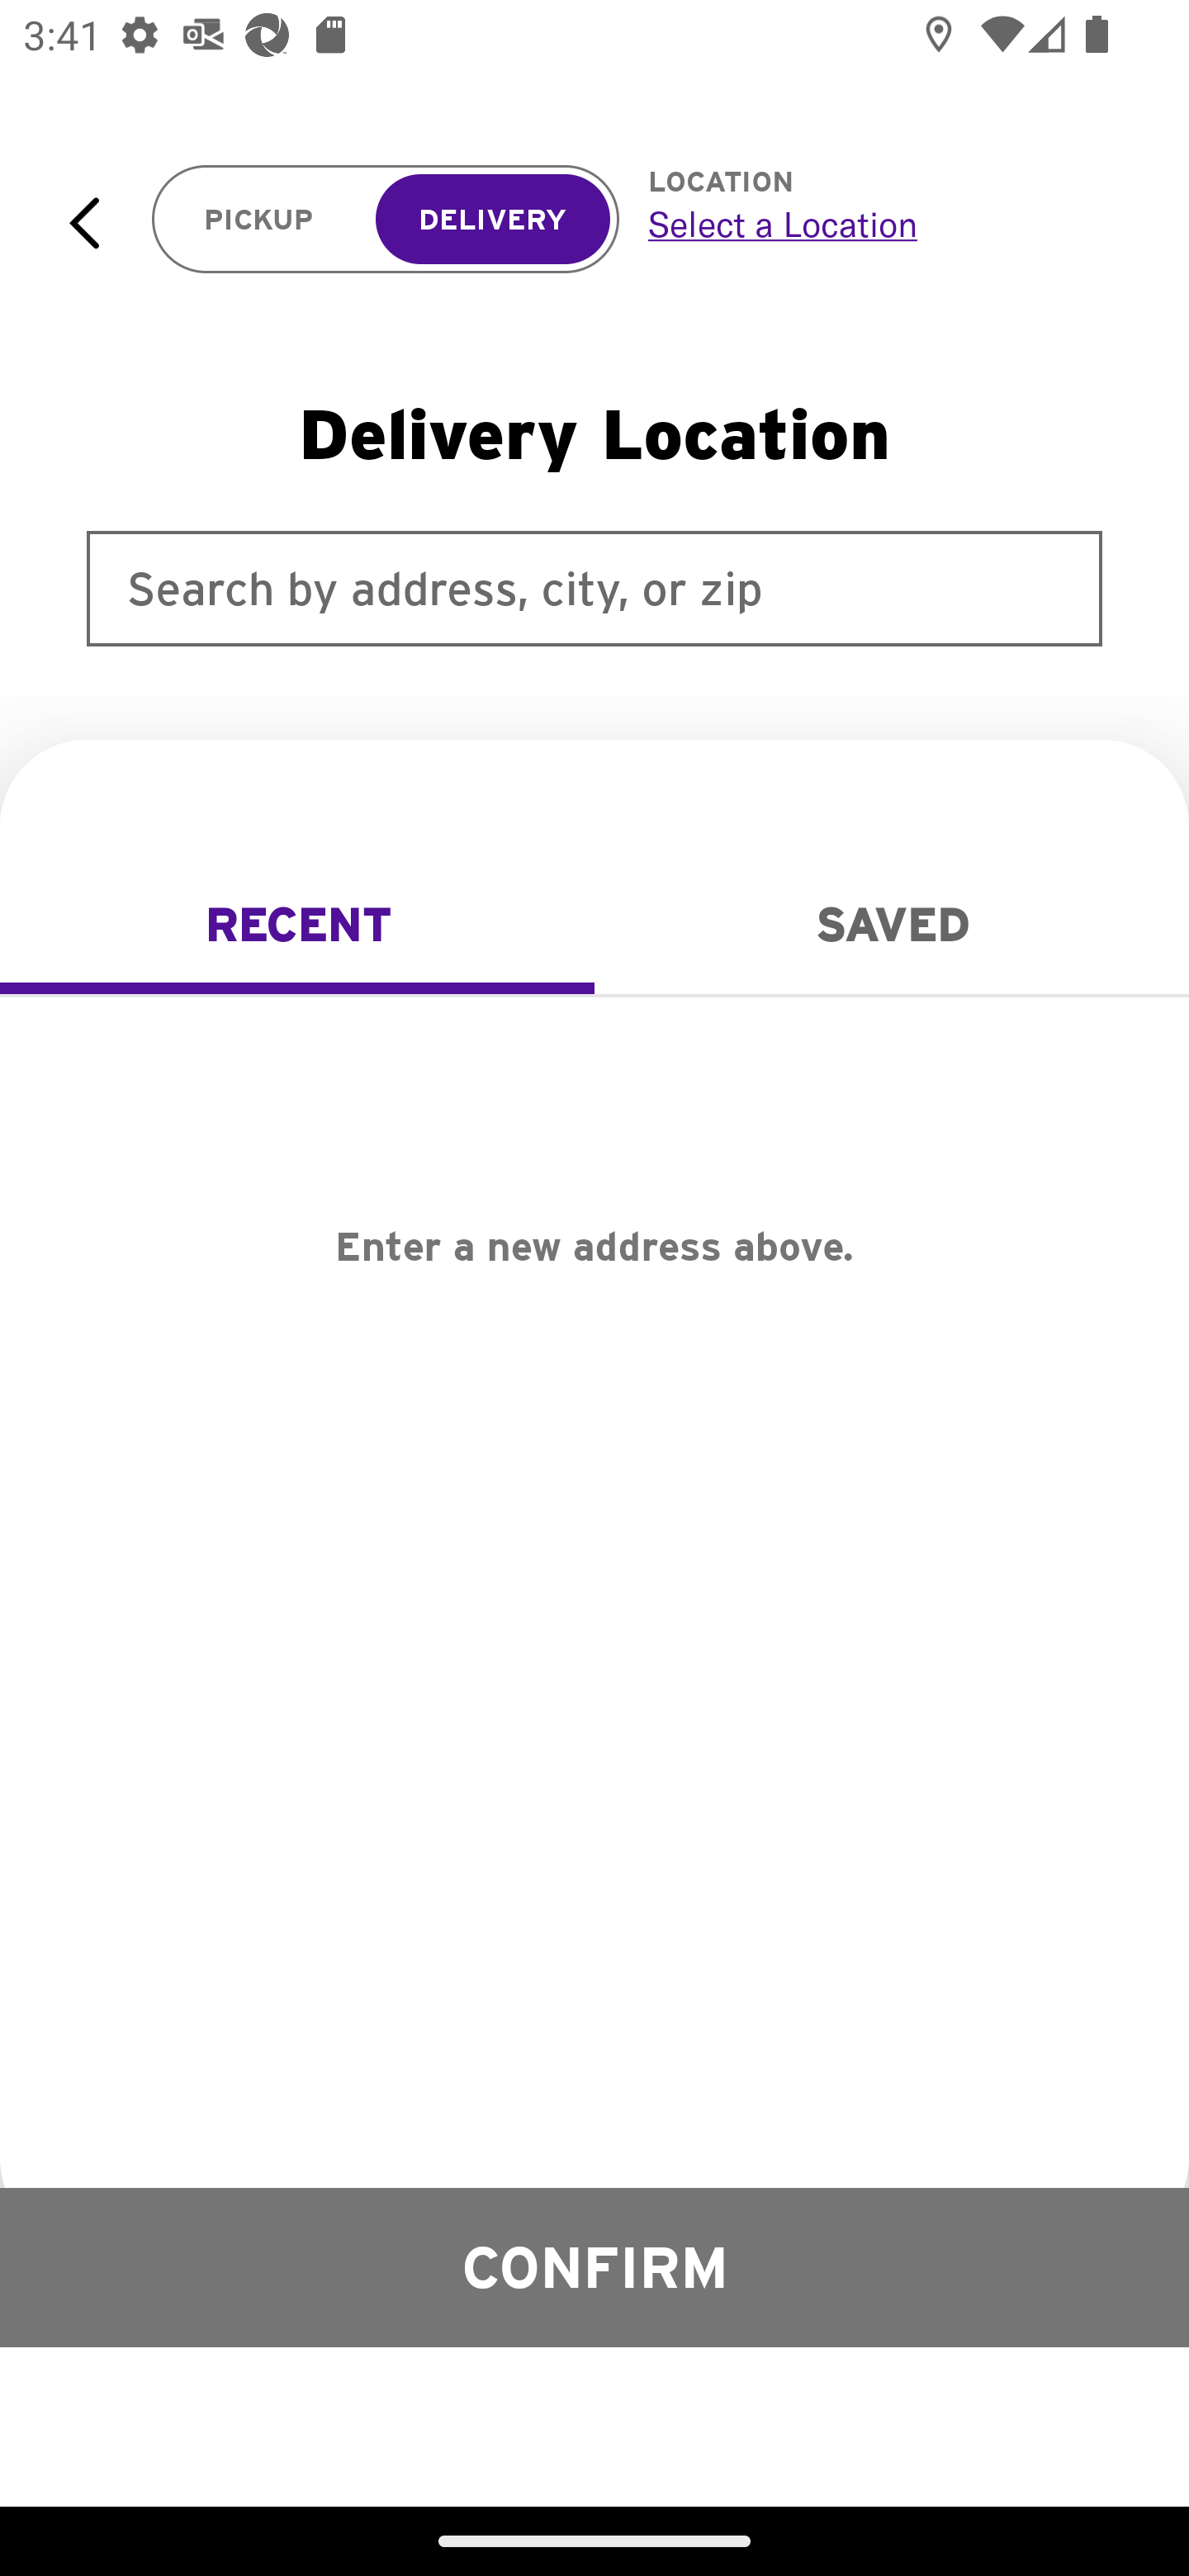 This screenshot has height=2576, width=1189. What do you see at coordinates (594, 588) in the screenshot?
I see `Search by address, city, or zip` at bounding box center [594, 588].